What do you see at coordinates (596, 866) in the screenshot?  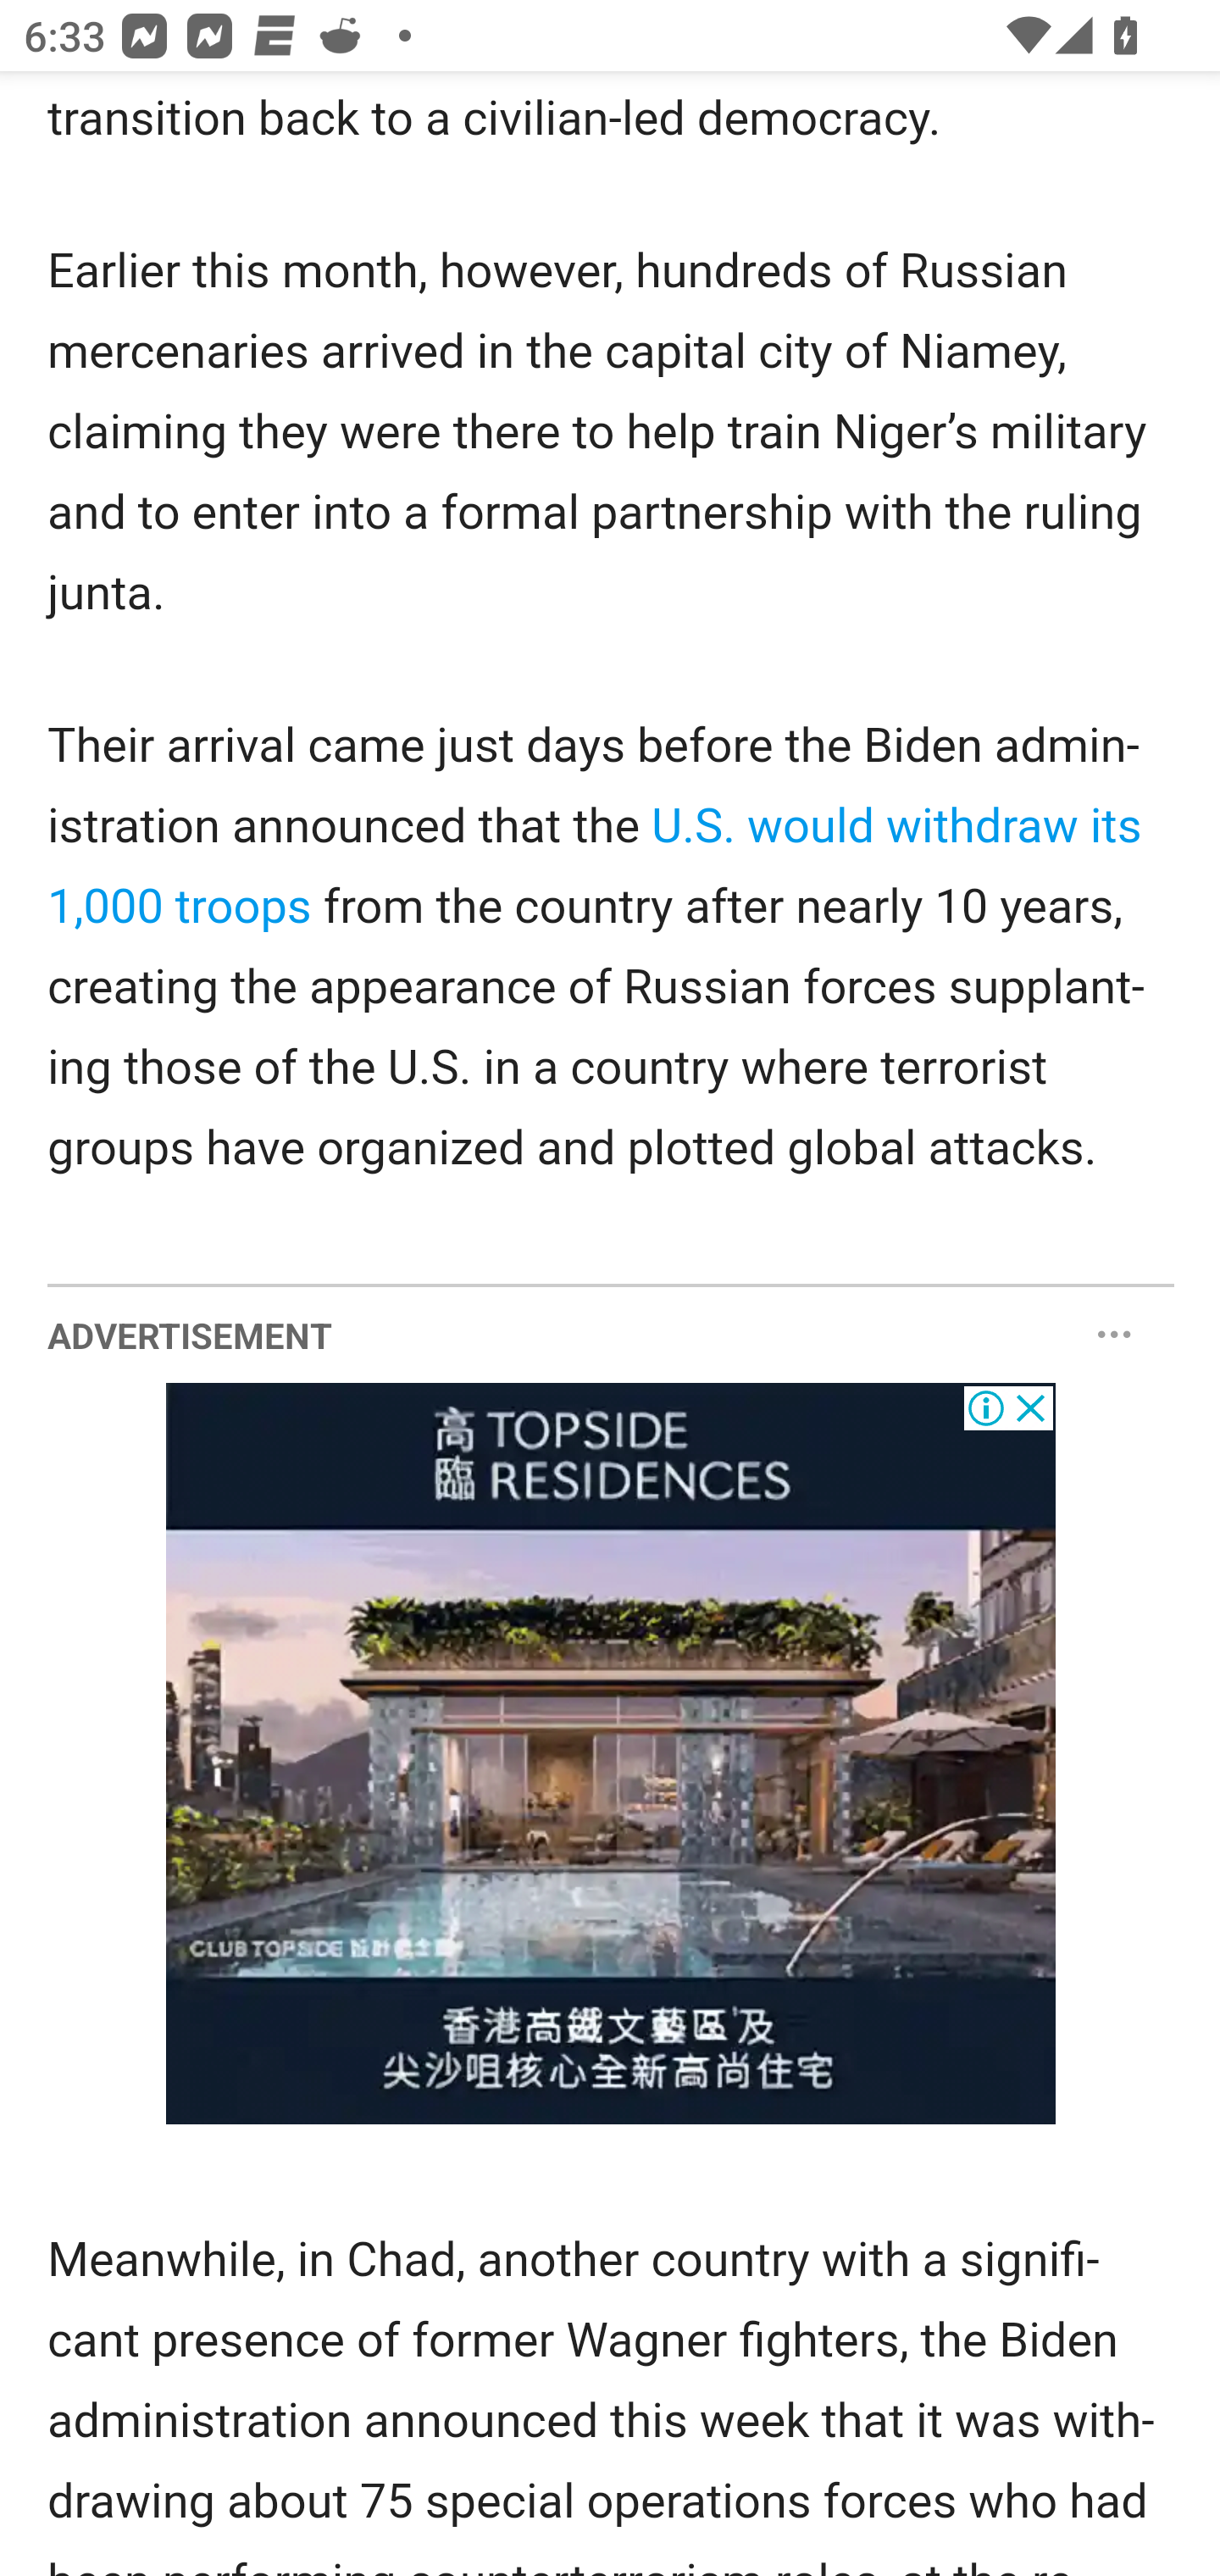 I see `U.S. would withdraw its 1,000 troops` at bounding box center [596, 866].